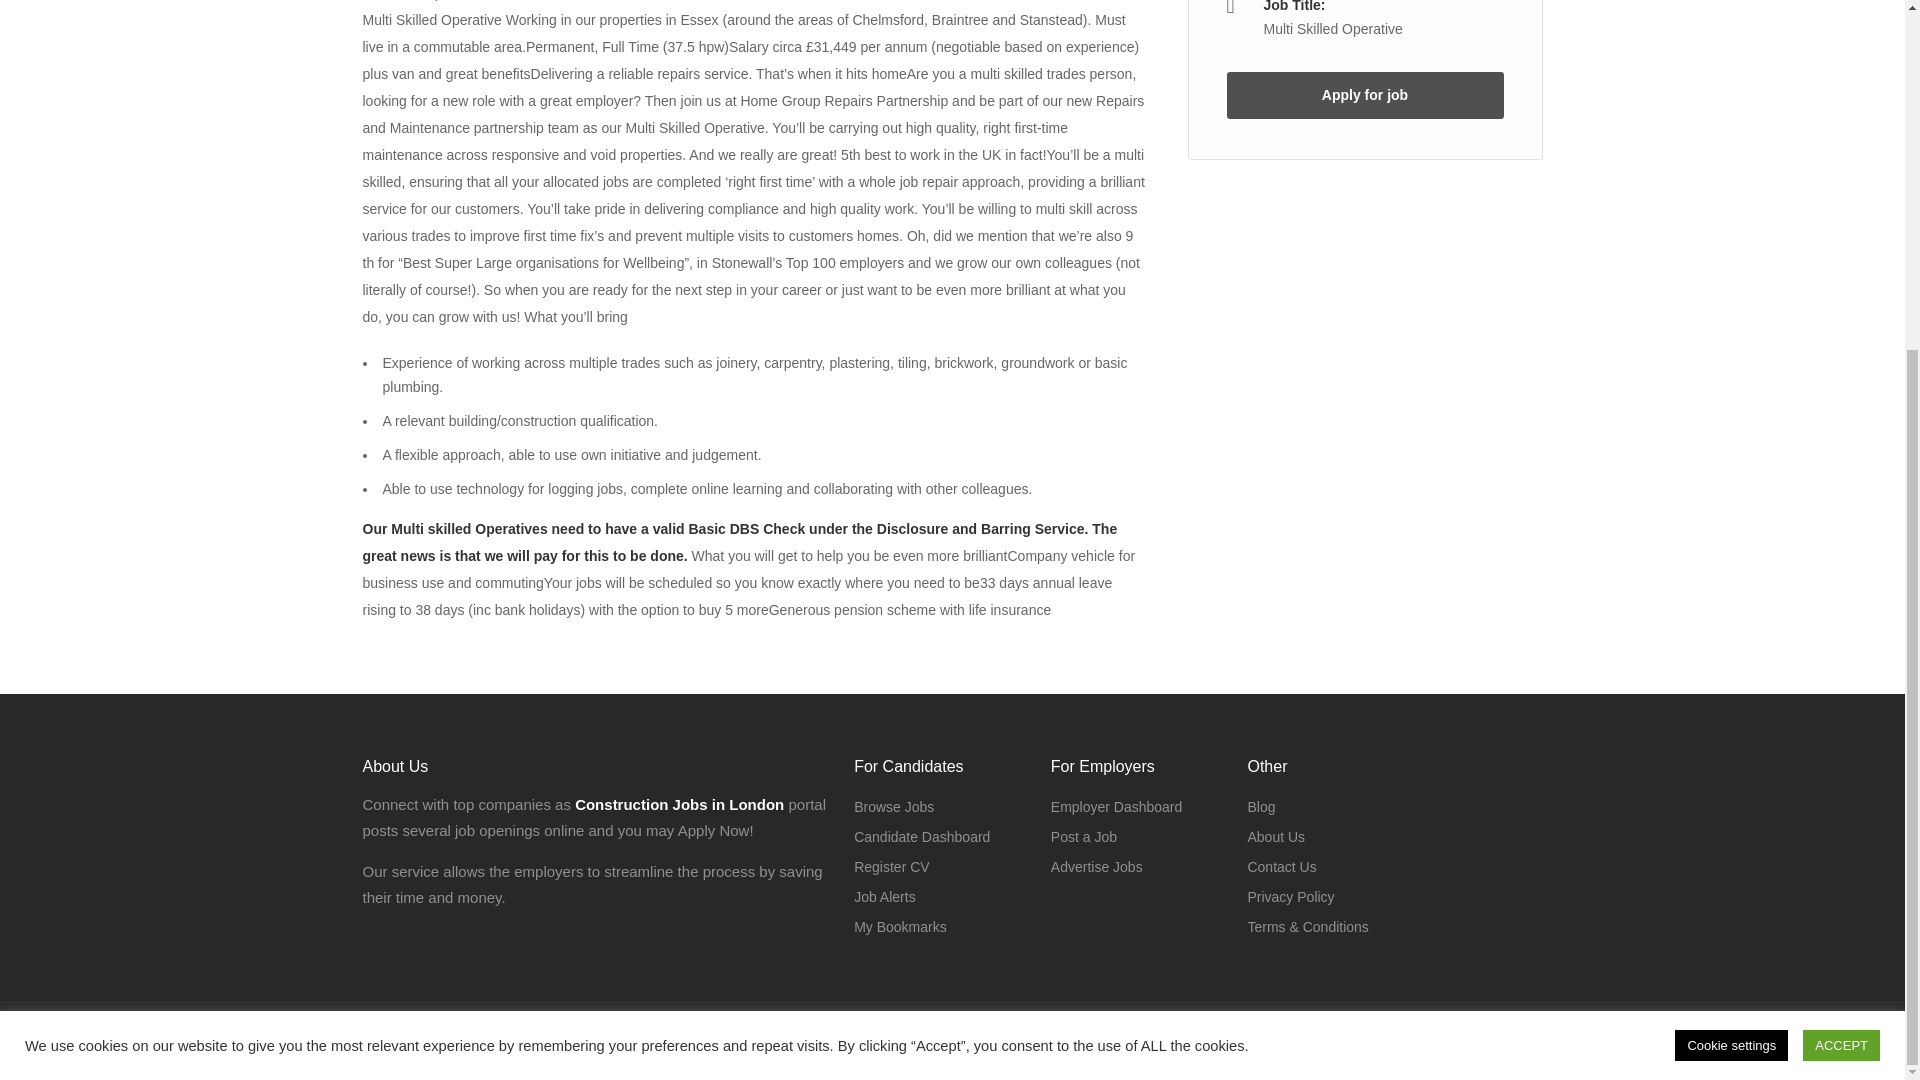  What do you see at coordinates (1116, 806) in the screenshot?
I see `Employer Dashboard` at bounding box center [1116, 806].